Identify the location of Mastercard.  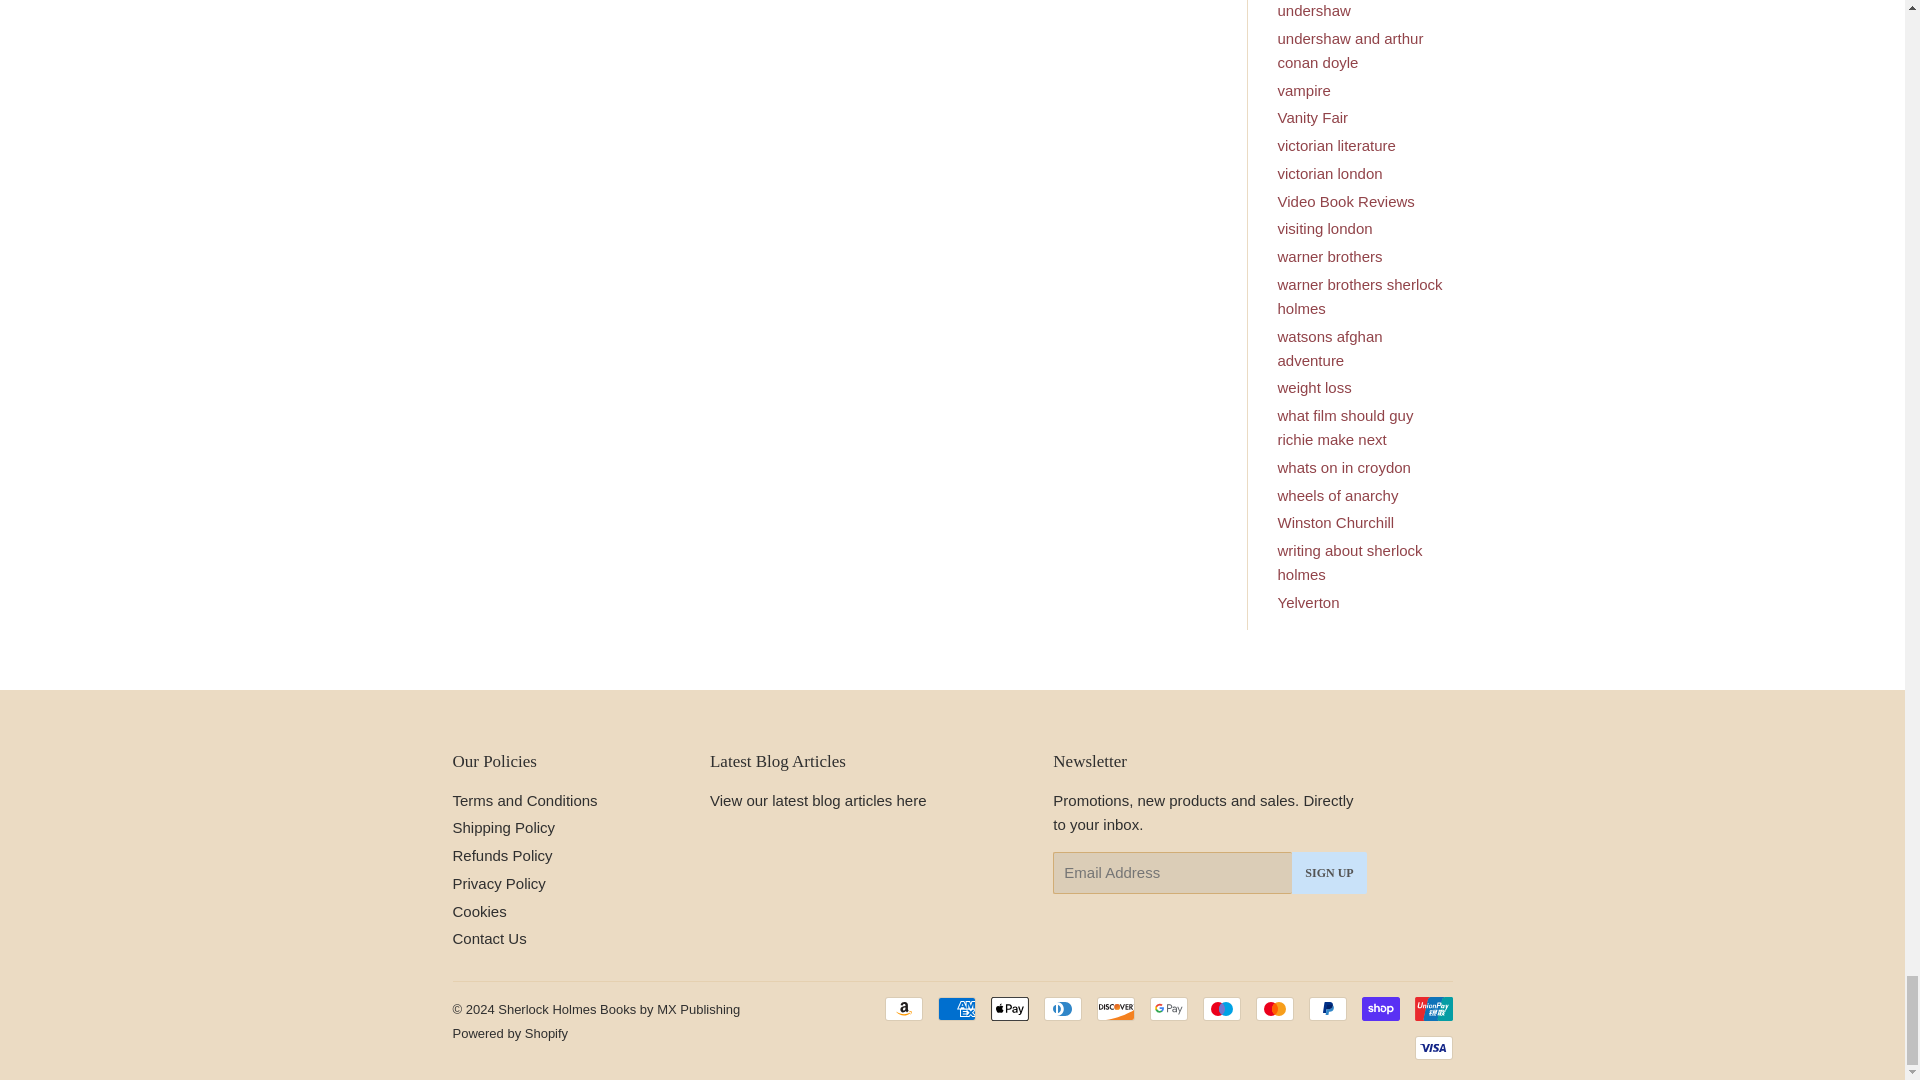
(1274, 1008).